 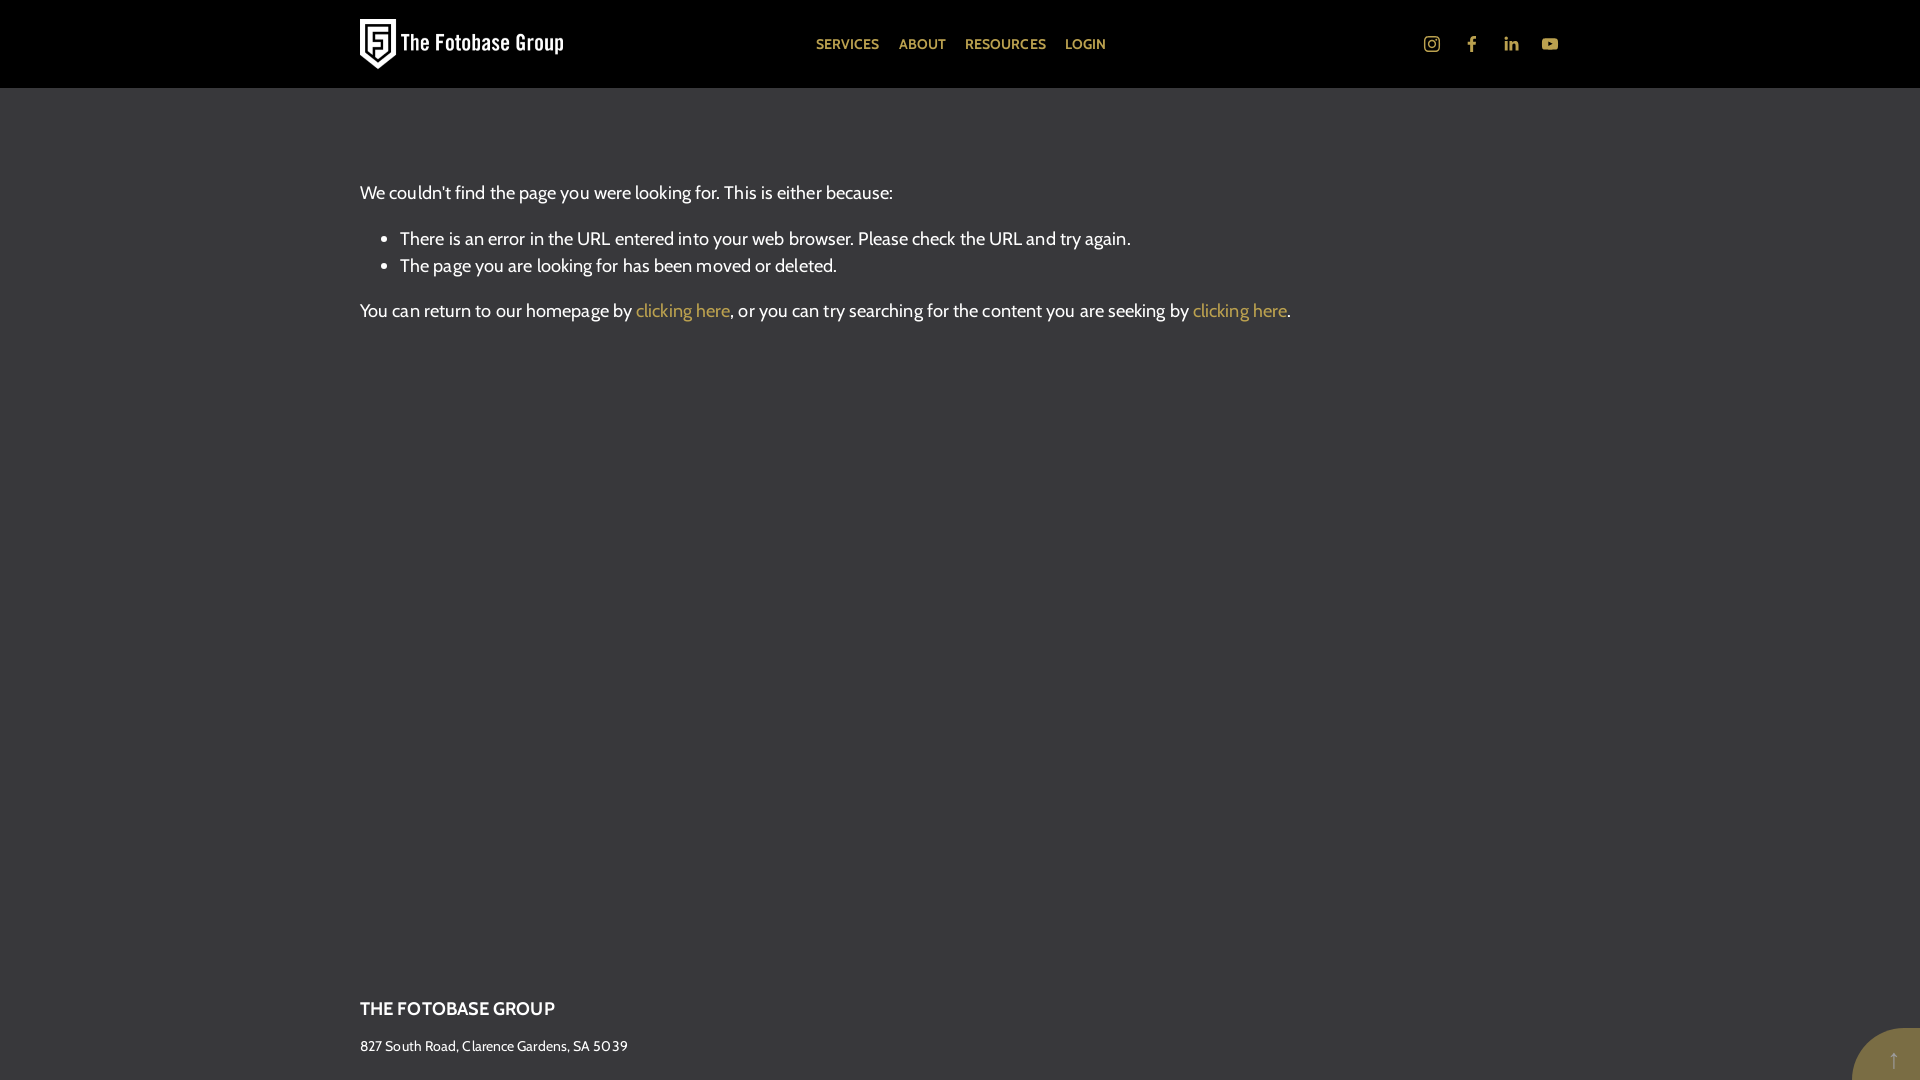 What do you see at coordinates (922, 44) in the screenshot?
I see `ABOUT` at bounding box center [922, 44].